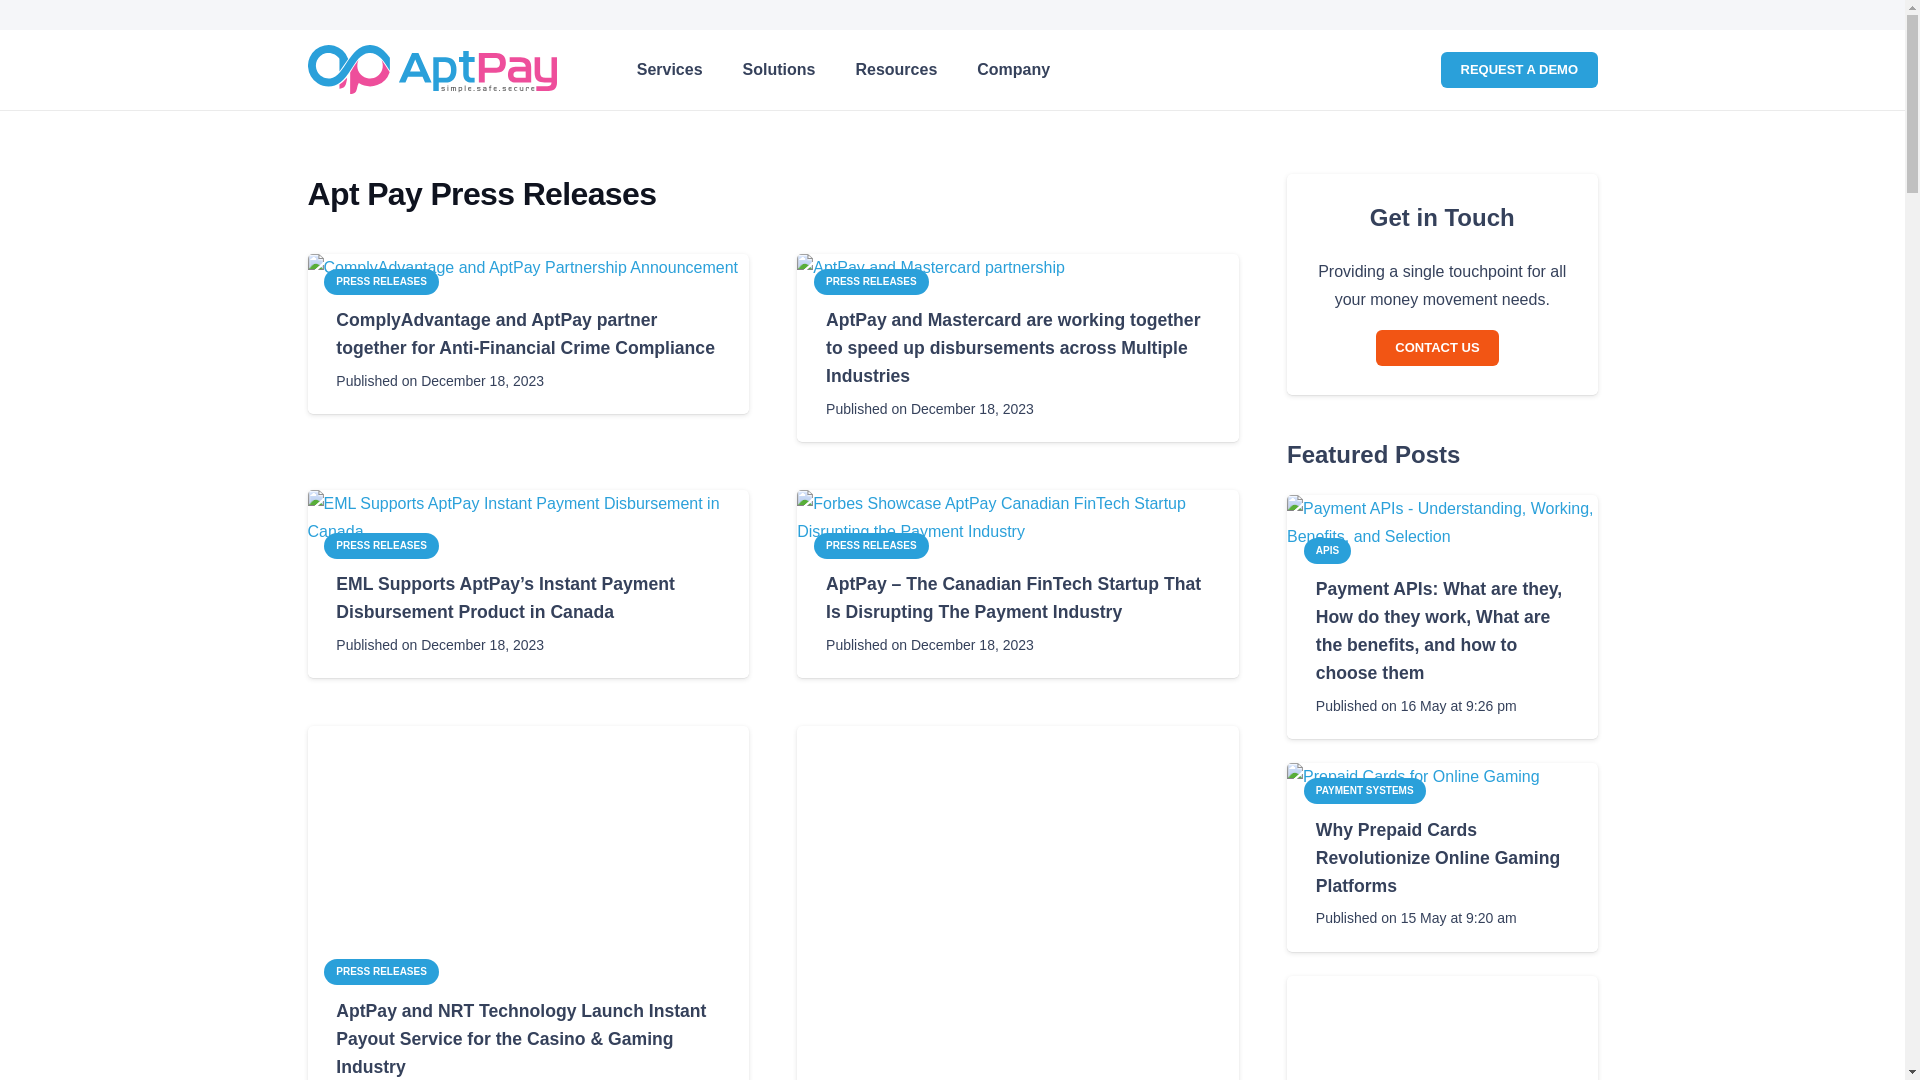 The width and height of the screenshot is (1920, 1080). What do you see at coordinates (440, 381) in the screenshot?
I see `18 December 2023 at 15:24:57 -05:00` at bounding box center [440, 381].